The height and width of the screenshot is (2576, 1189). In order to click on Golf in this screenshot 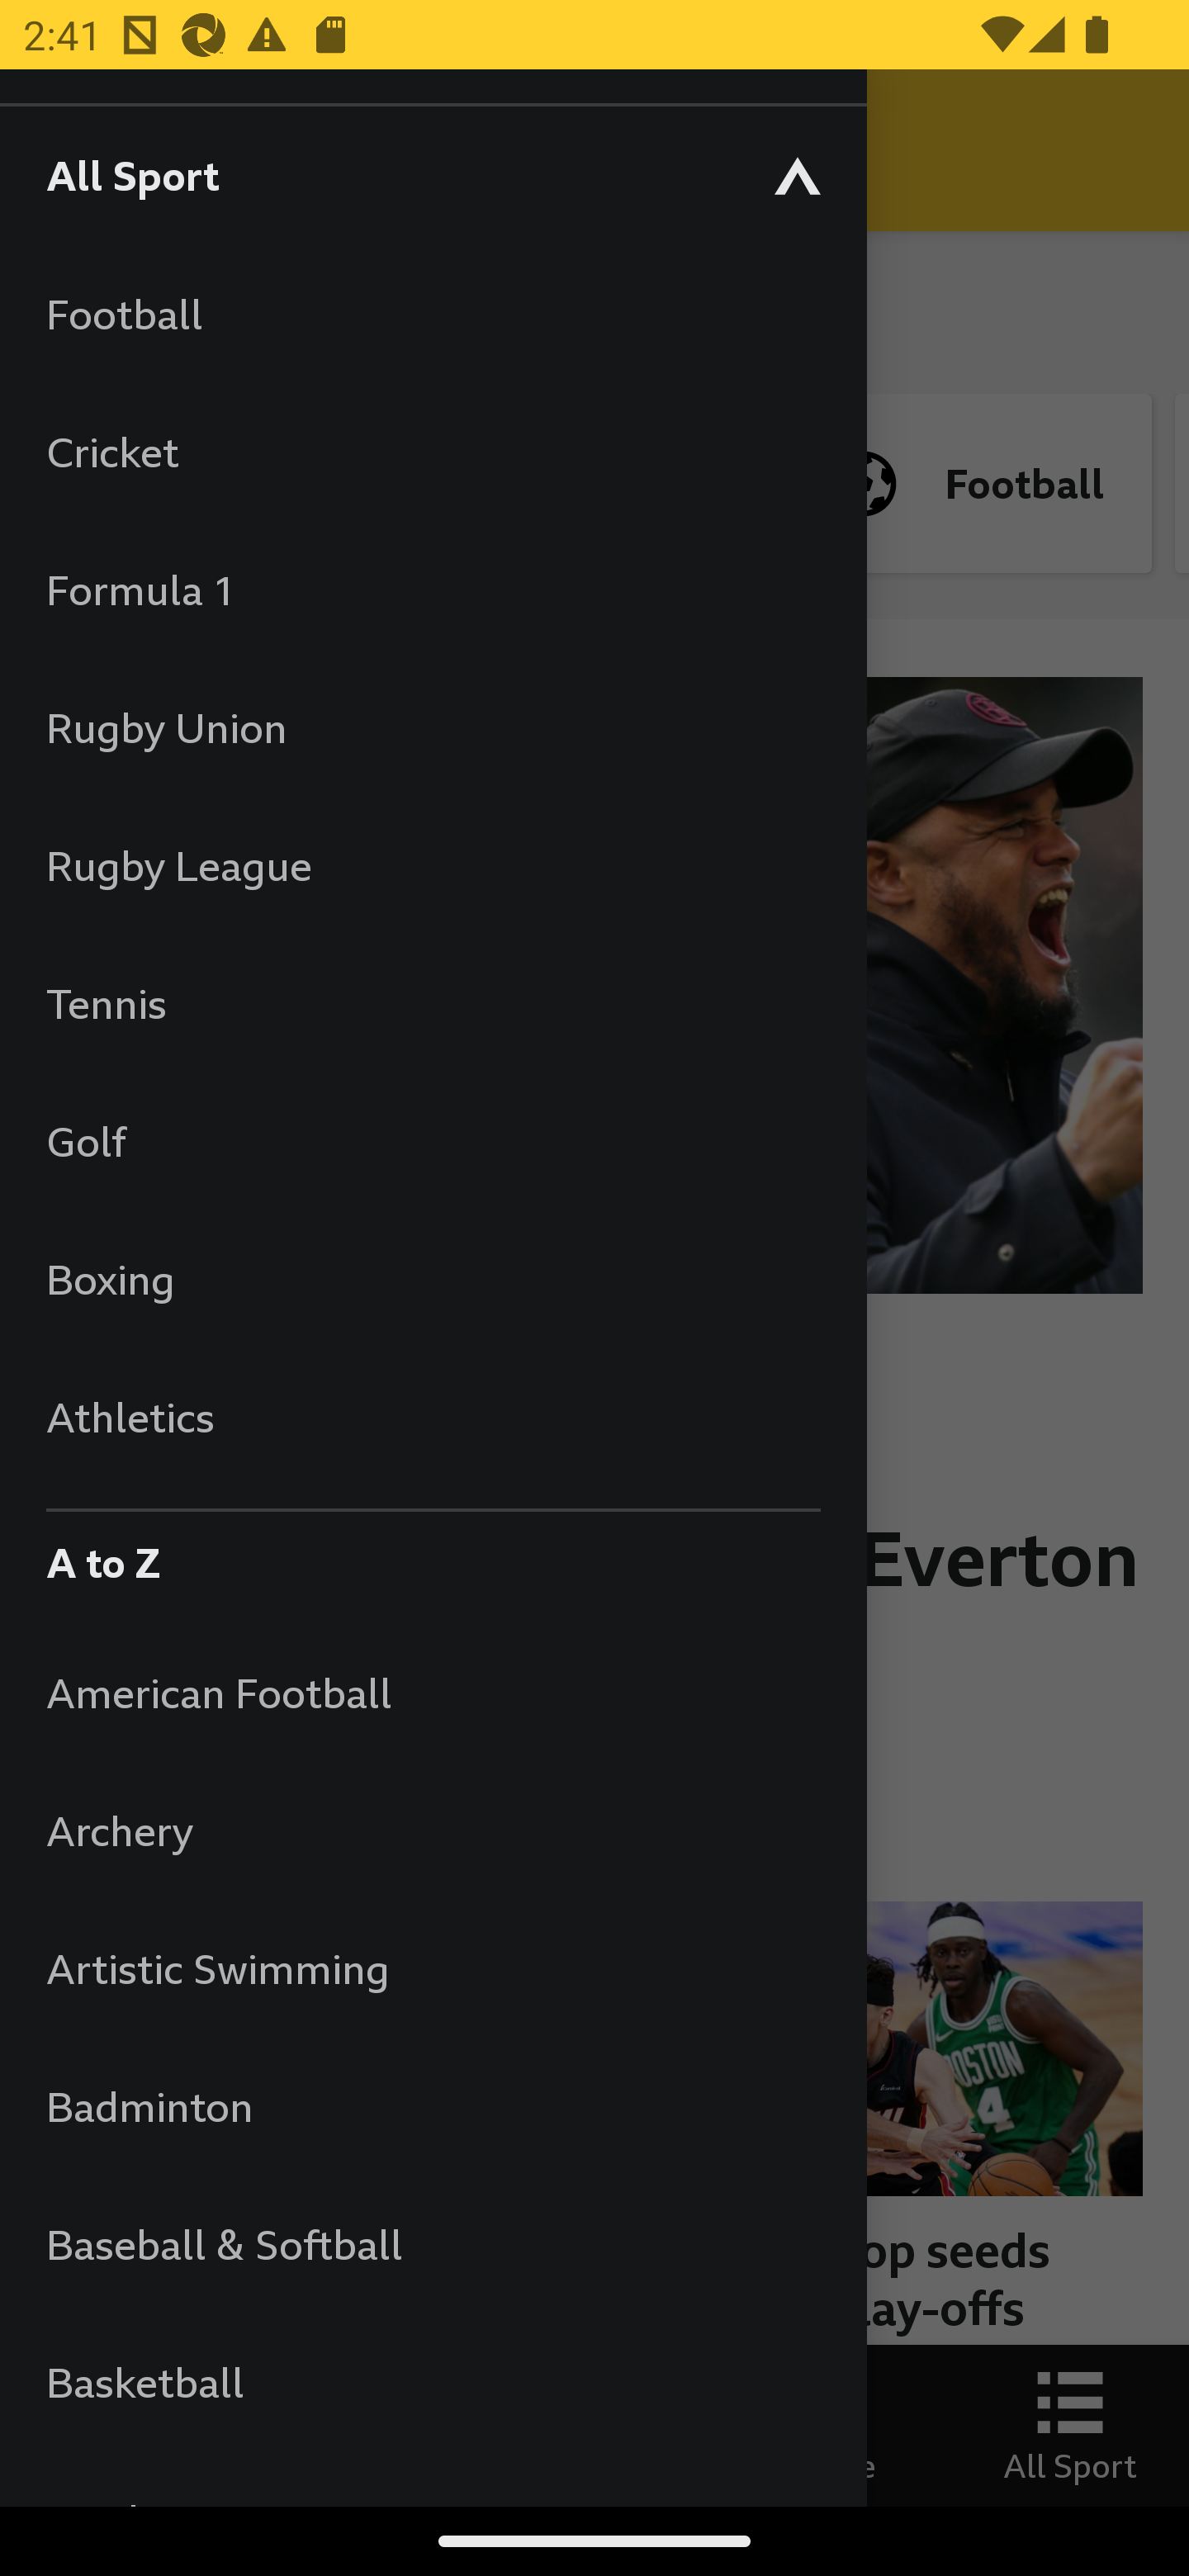, I will do `click(433, 1141)`.